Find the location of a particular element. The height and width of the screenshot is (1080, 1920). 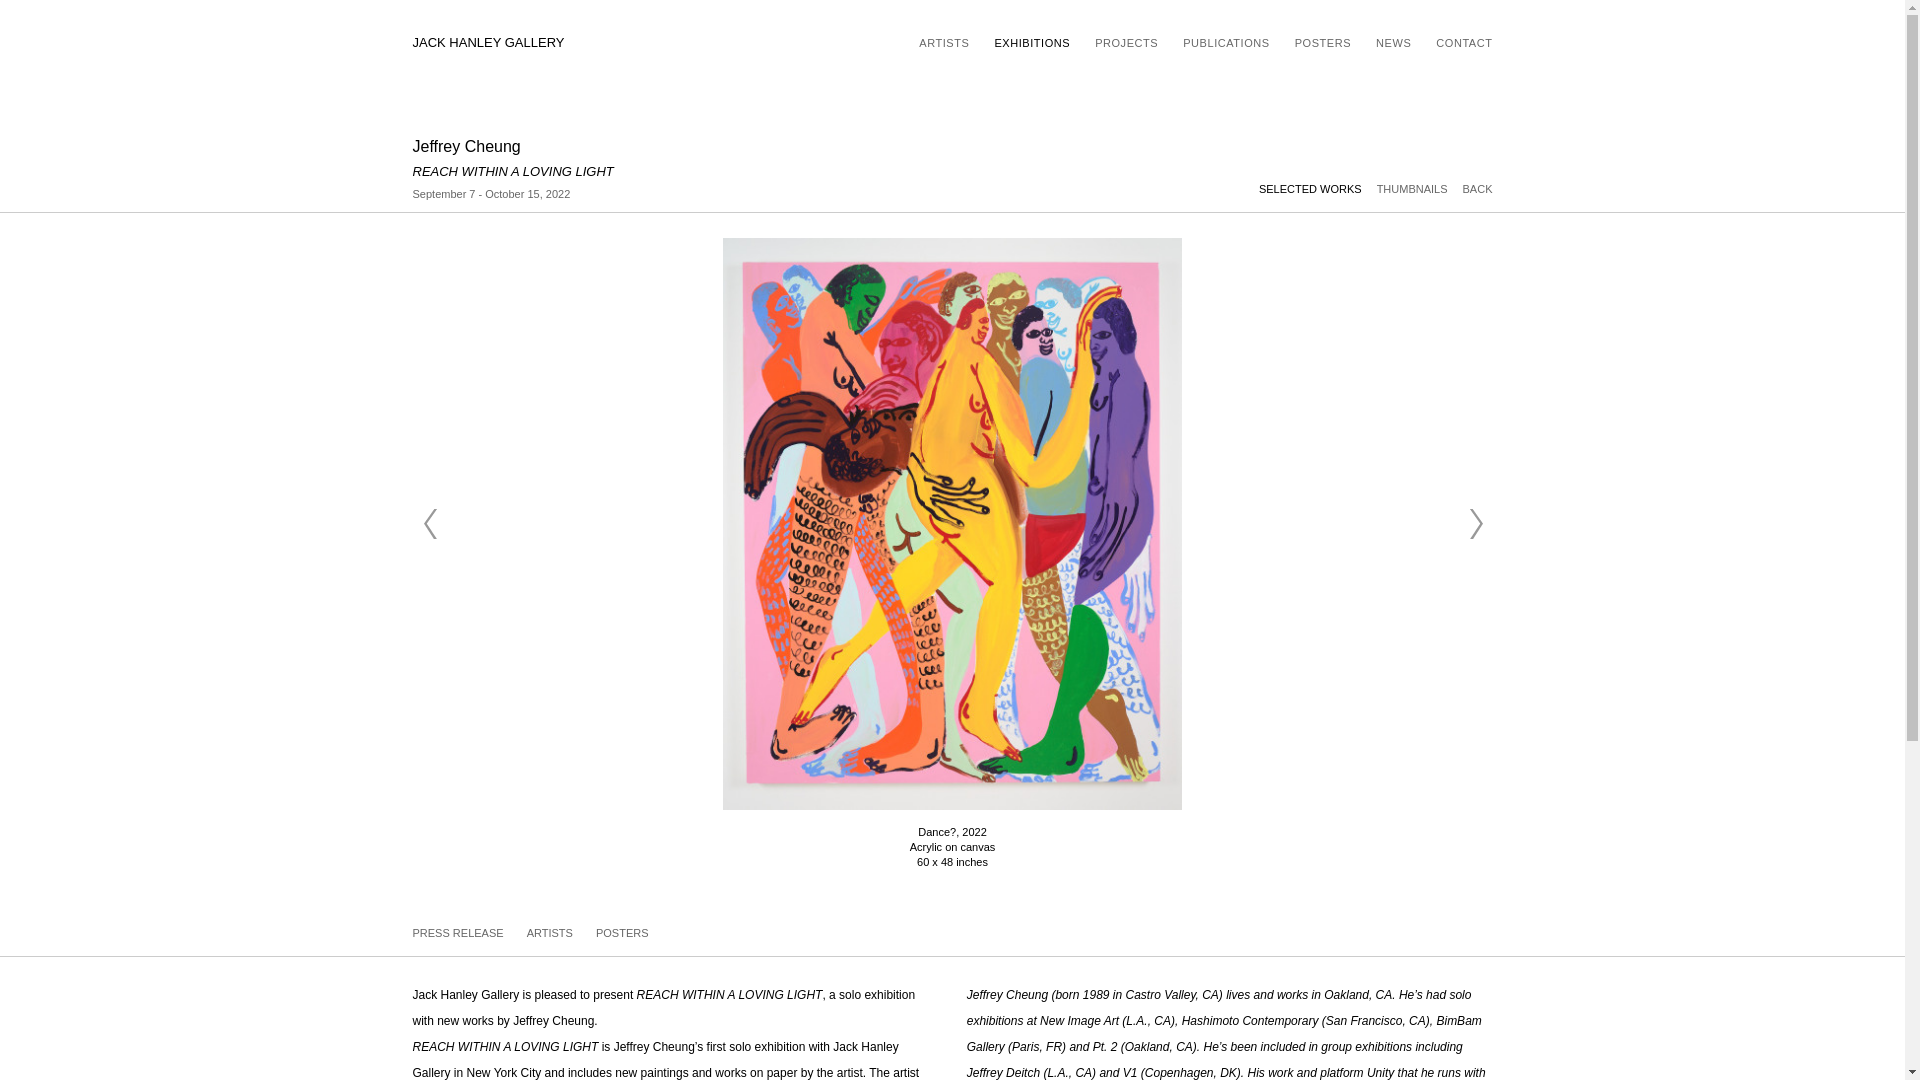

PROJECTS is located at coordinates (1126, 42).